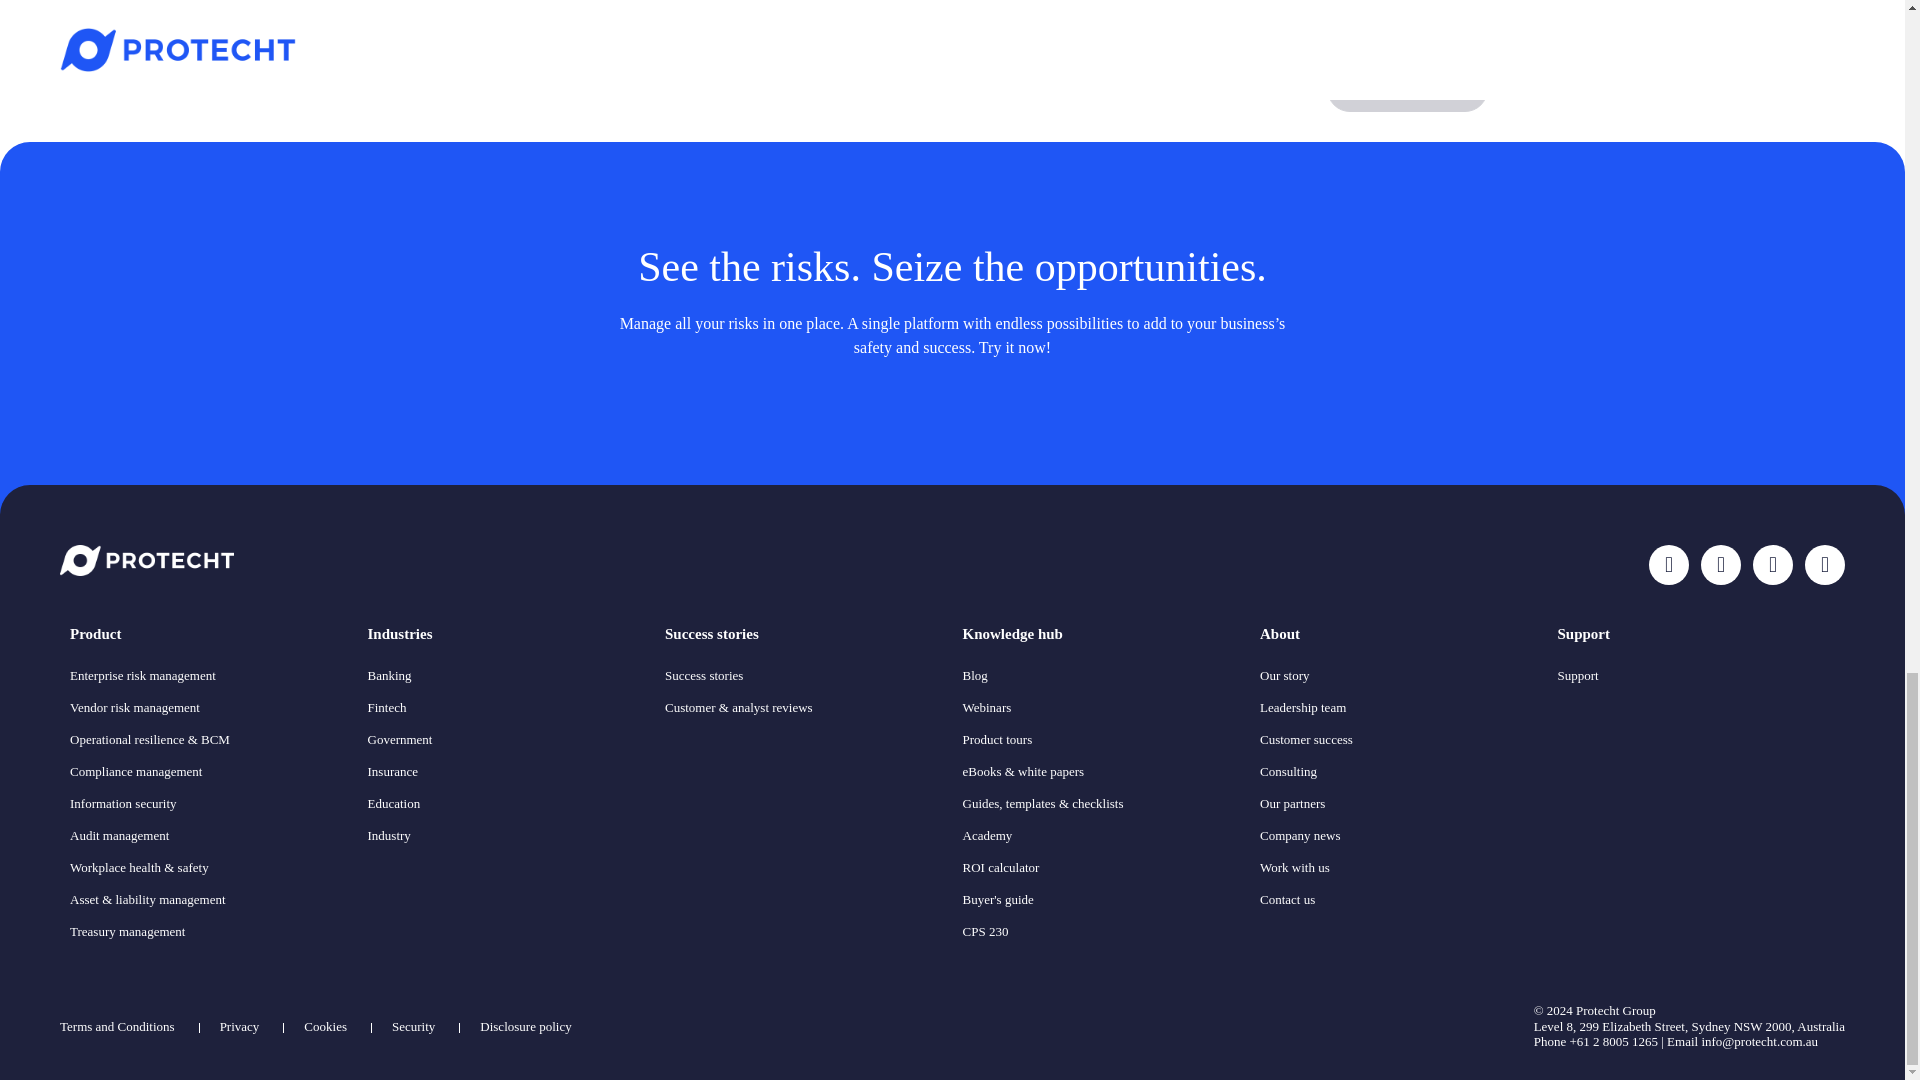 This screenshot has height=1080, width=1920. What do you see at coordinates (135, 770) in the screenshot?
I see `Compliance management` at bounding box center [135, 770].